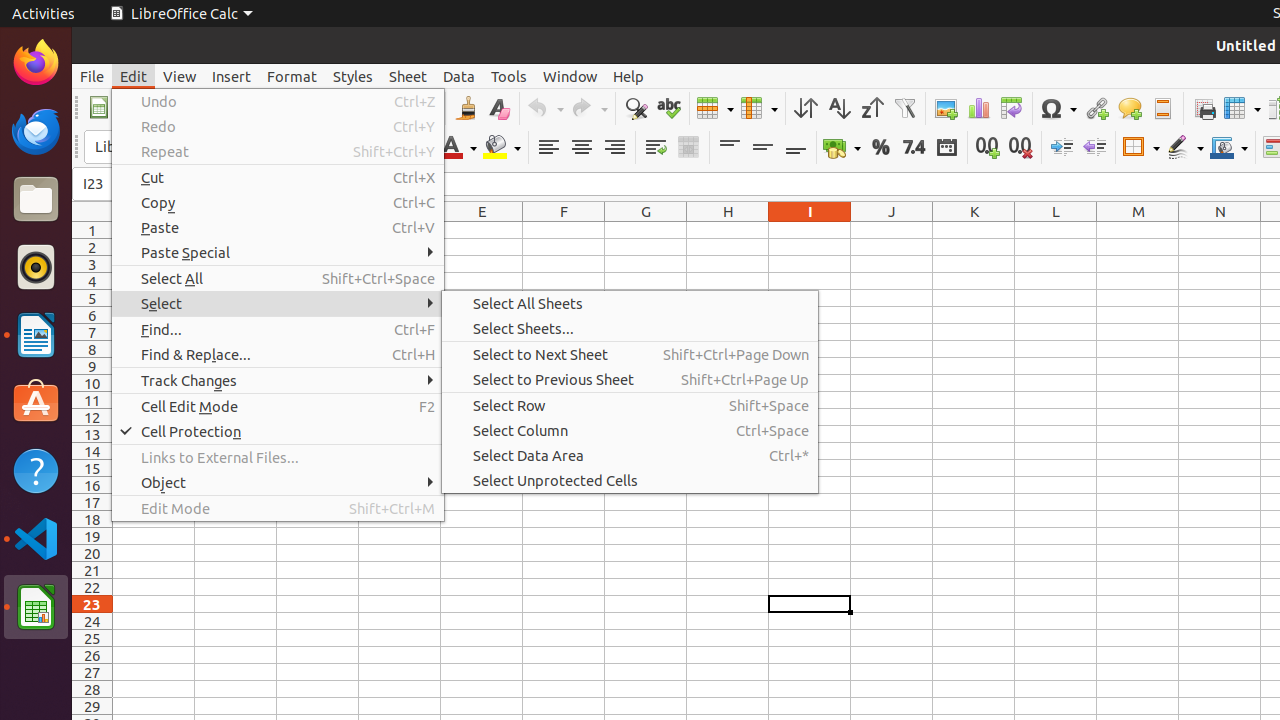  What do you see at coordinates (1138, 230) in the screenshot?
I see `M1` at bounding box center [1138, 230].